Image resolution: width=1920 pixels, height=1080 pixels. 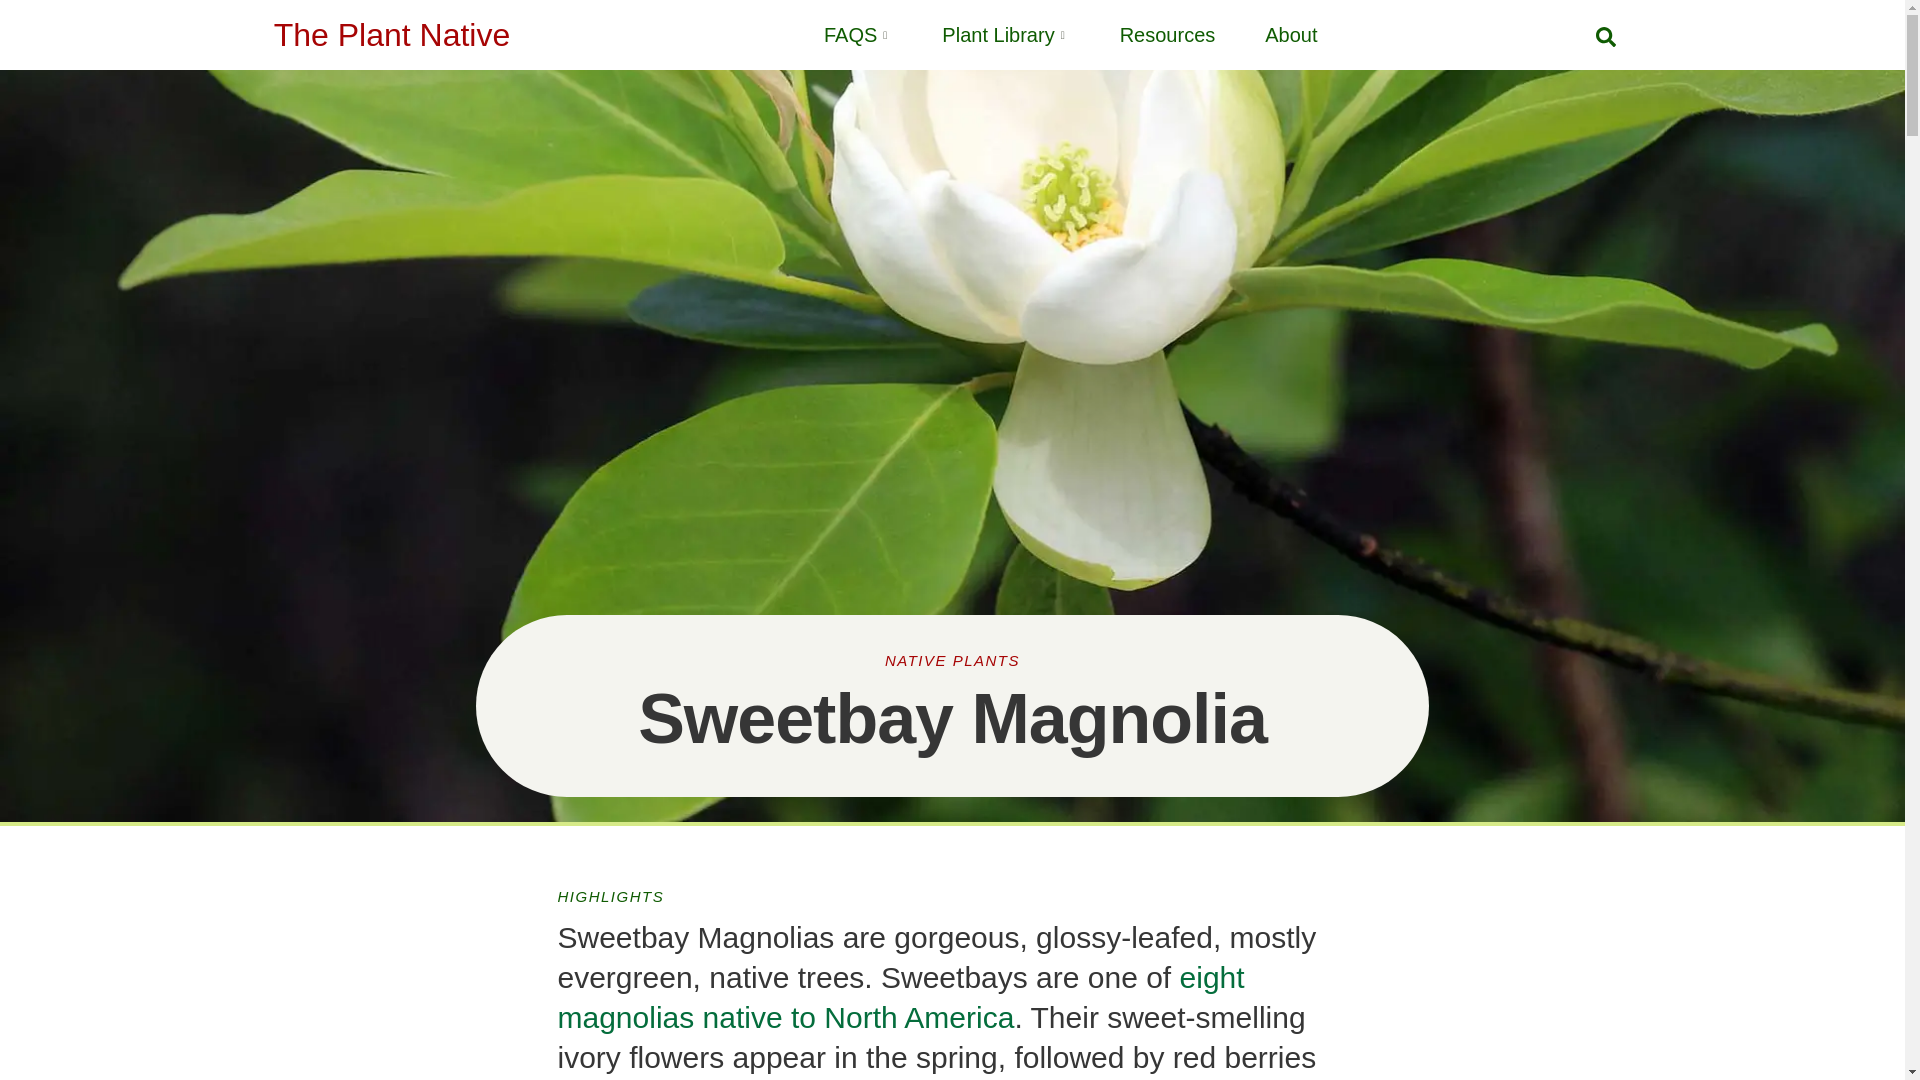 I want to click on NATIVE PLANTS, so click(x=952, y=660).